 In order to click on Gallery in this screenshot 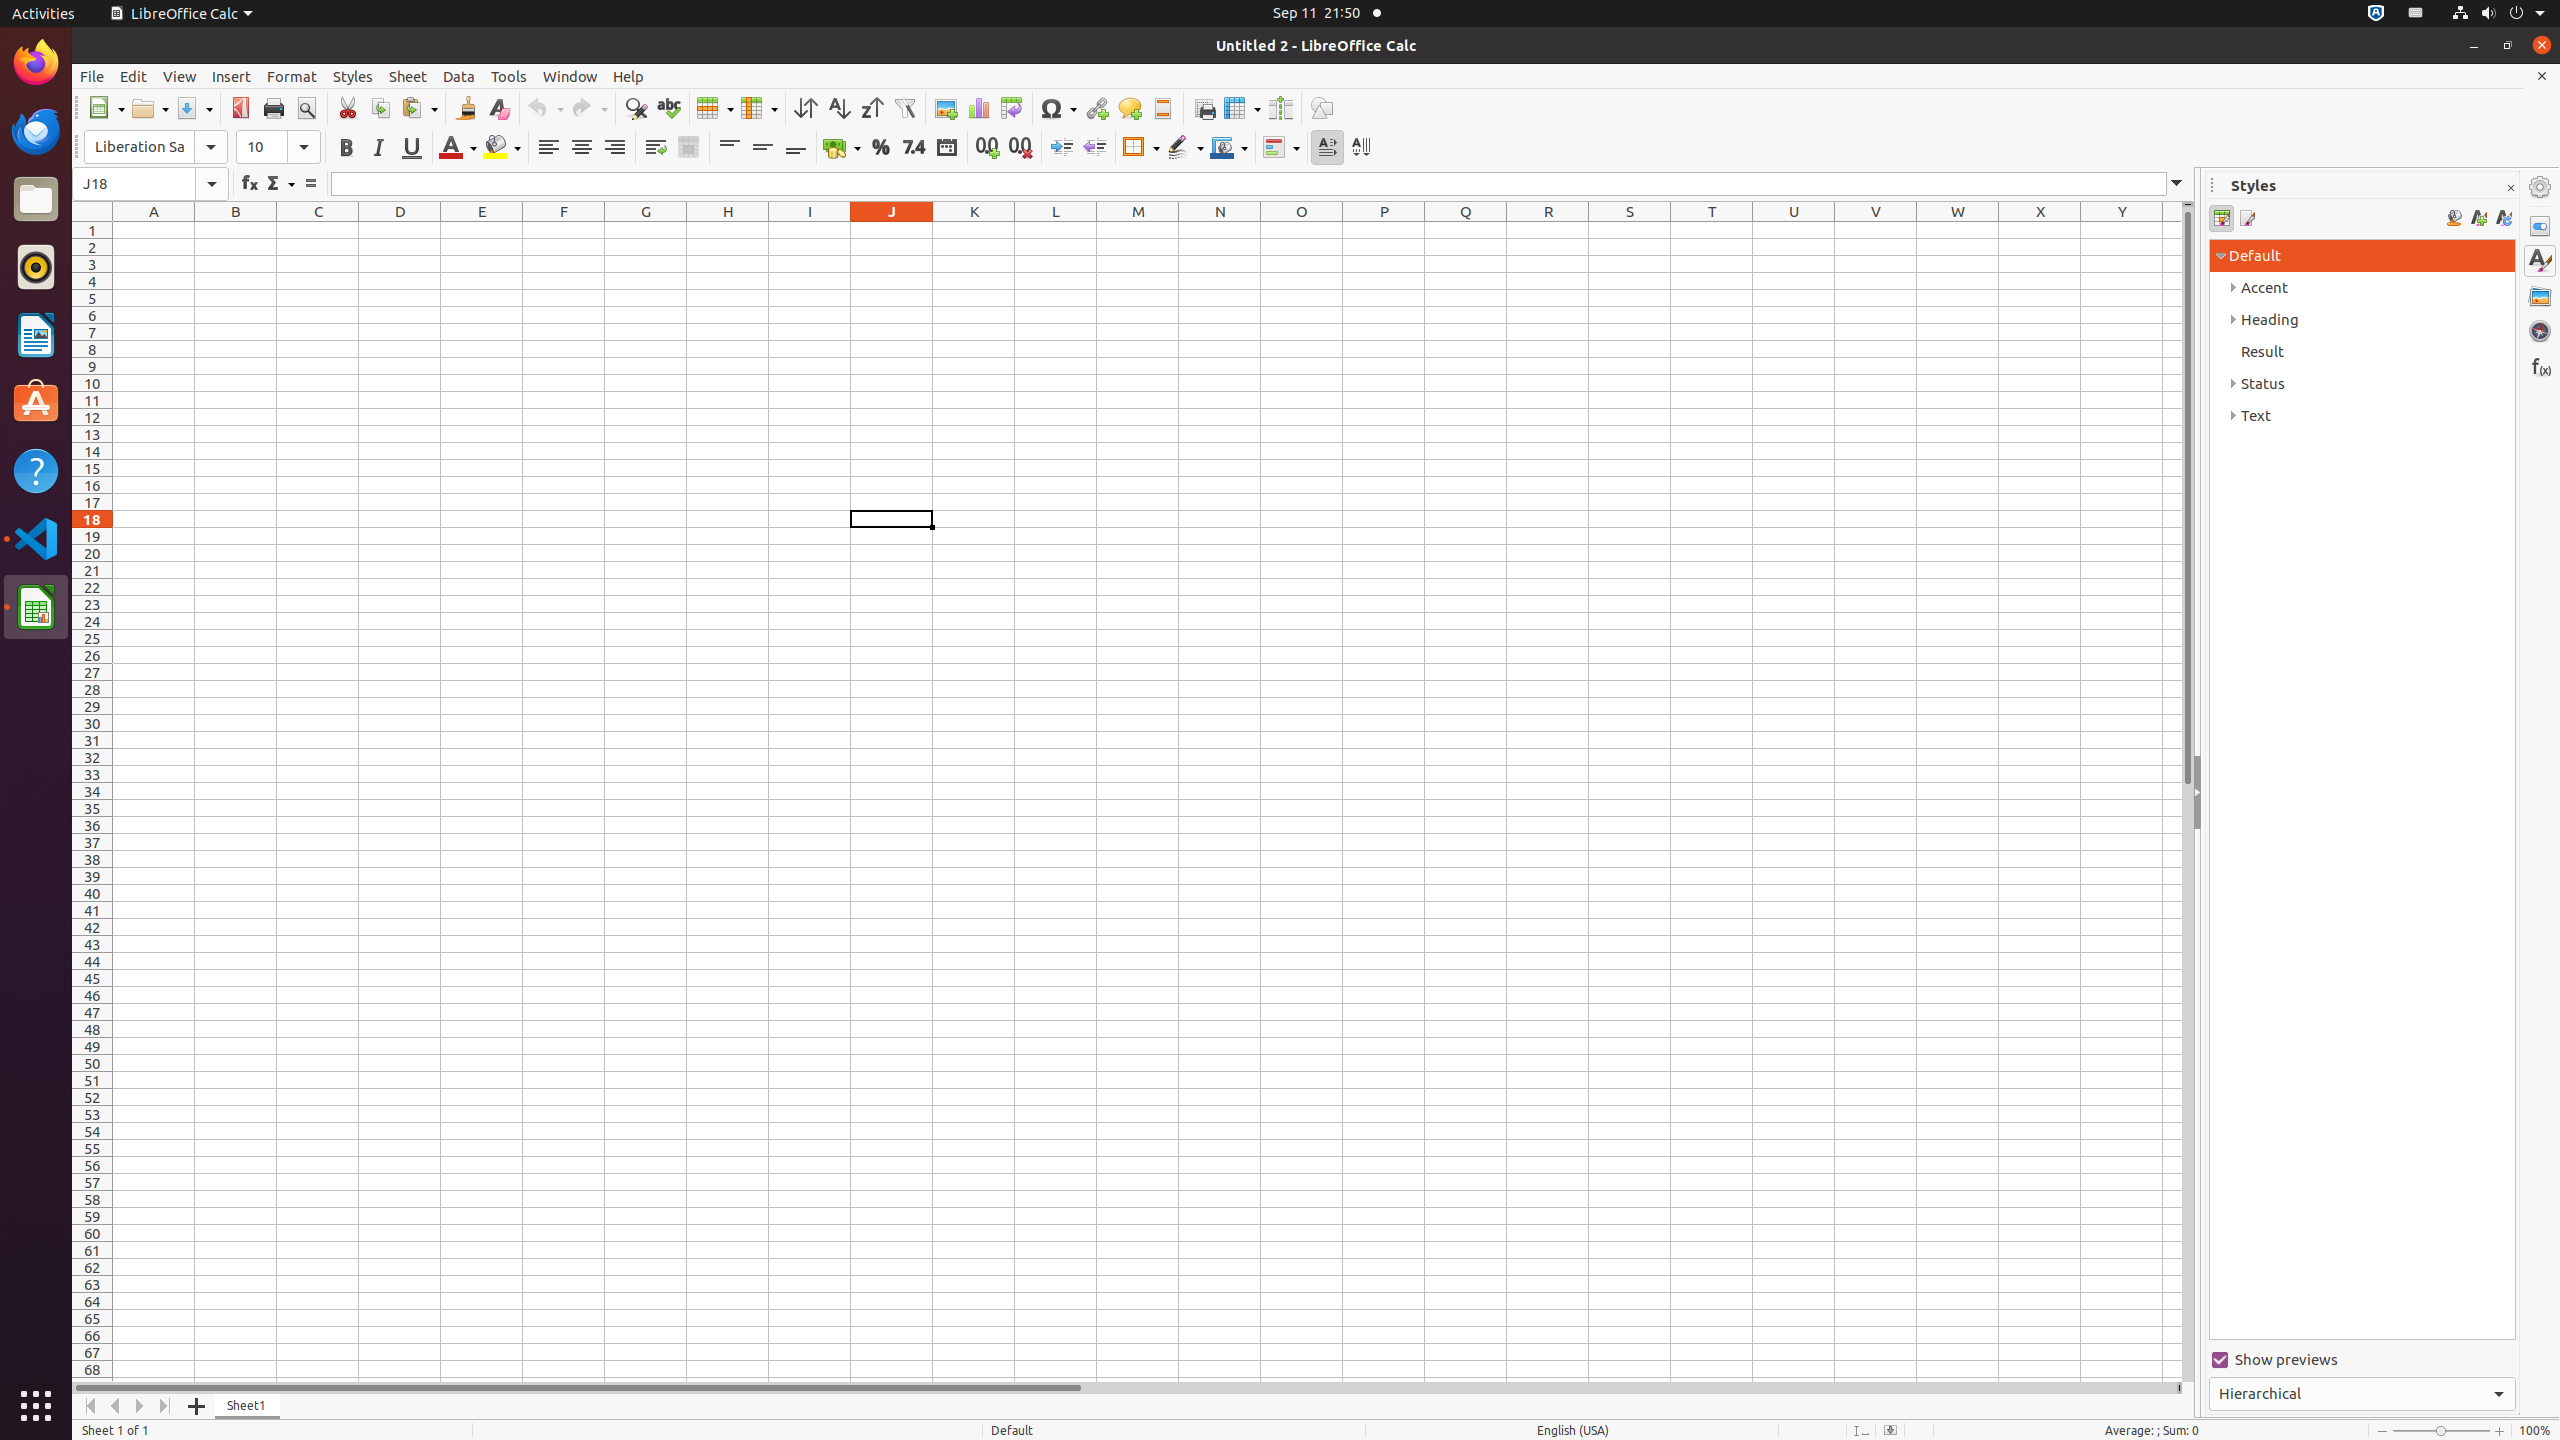, I will do `click(2540, 296)`.